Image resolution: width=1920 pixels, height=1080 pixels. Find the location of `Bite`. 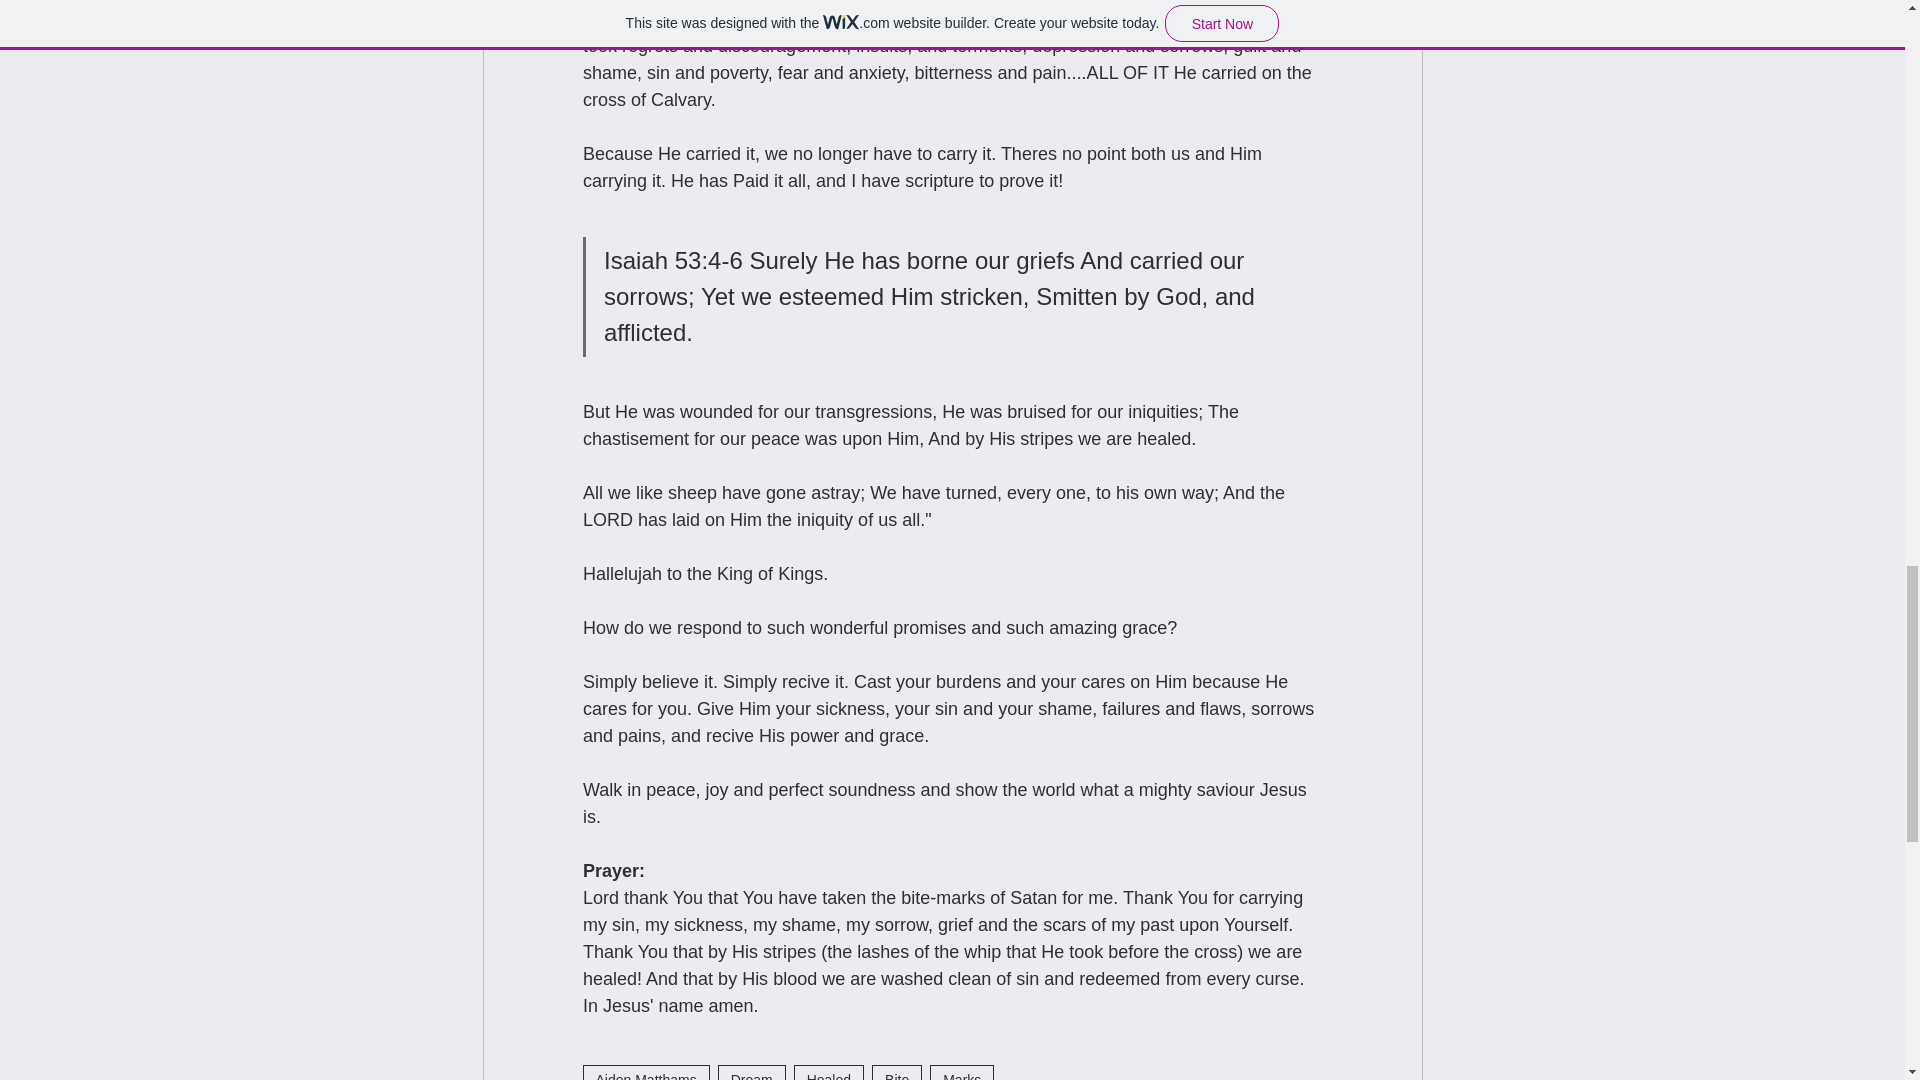

Bite is located at coordinates (896, 1072).